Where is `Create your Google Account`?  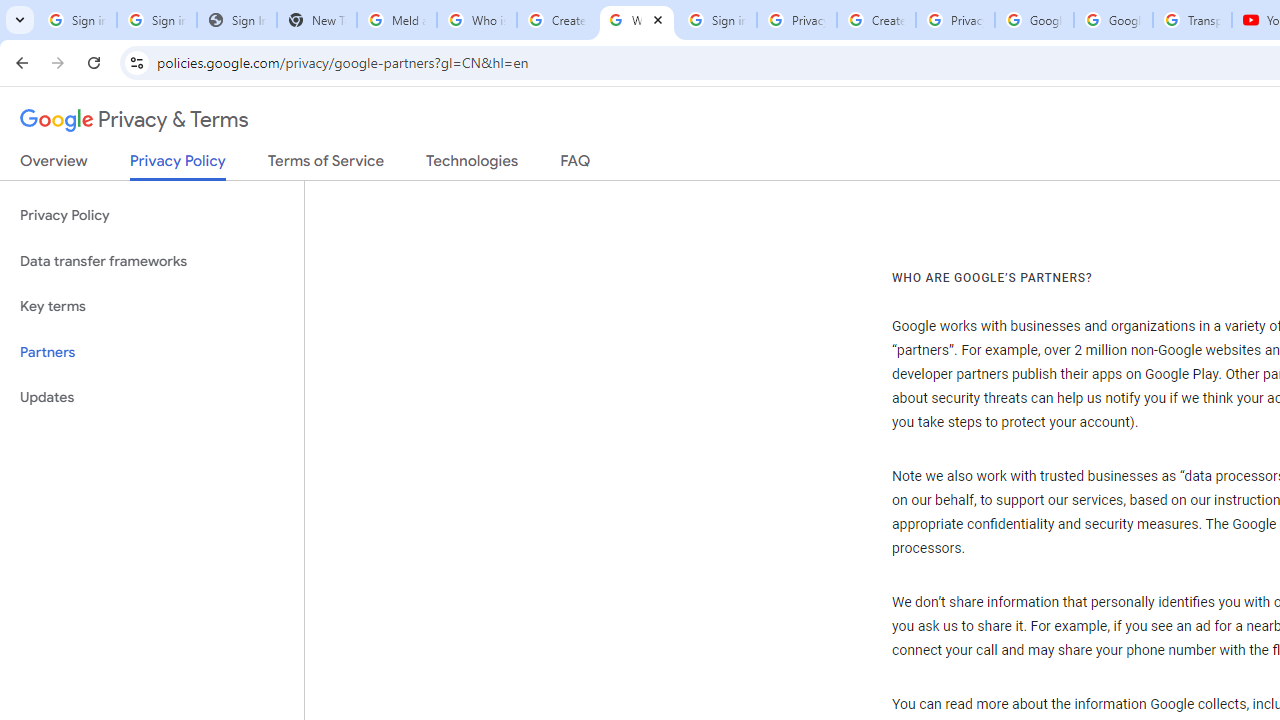
Create your Google Account is located at coordinates (556, 20).